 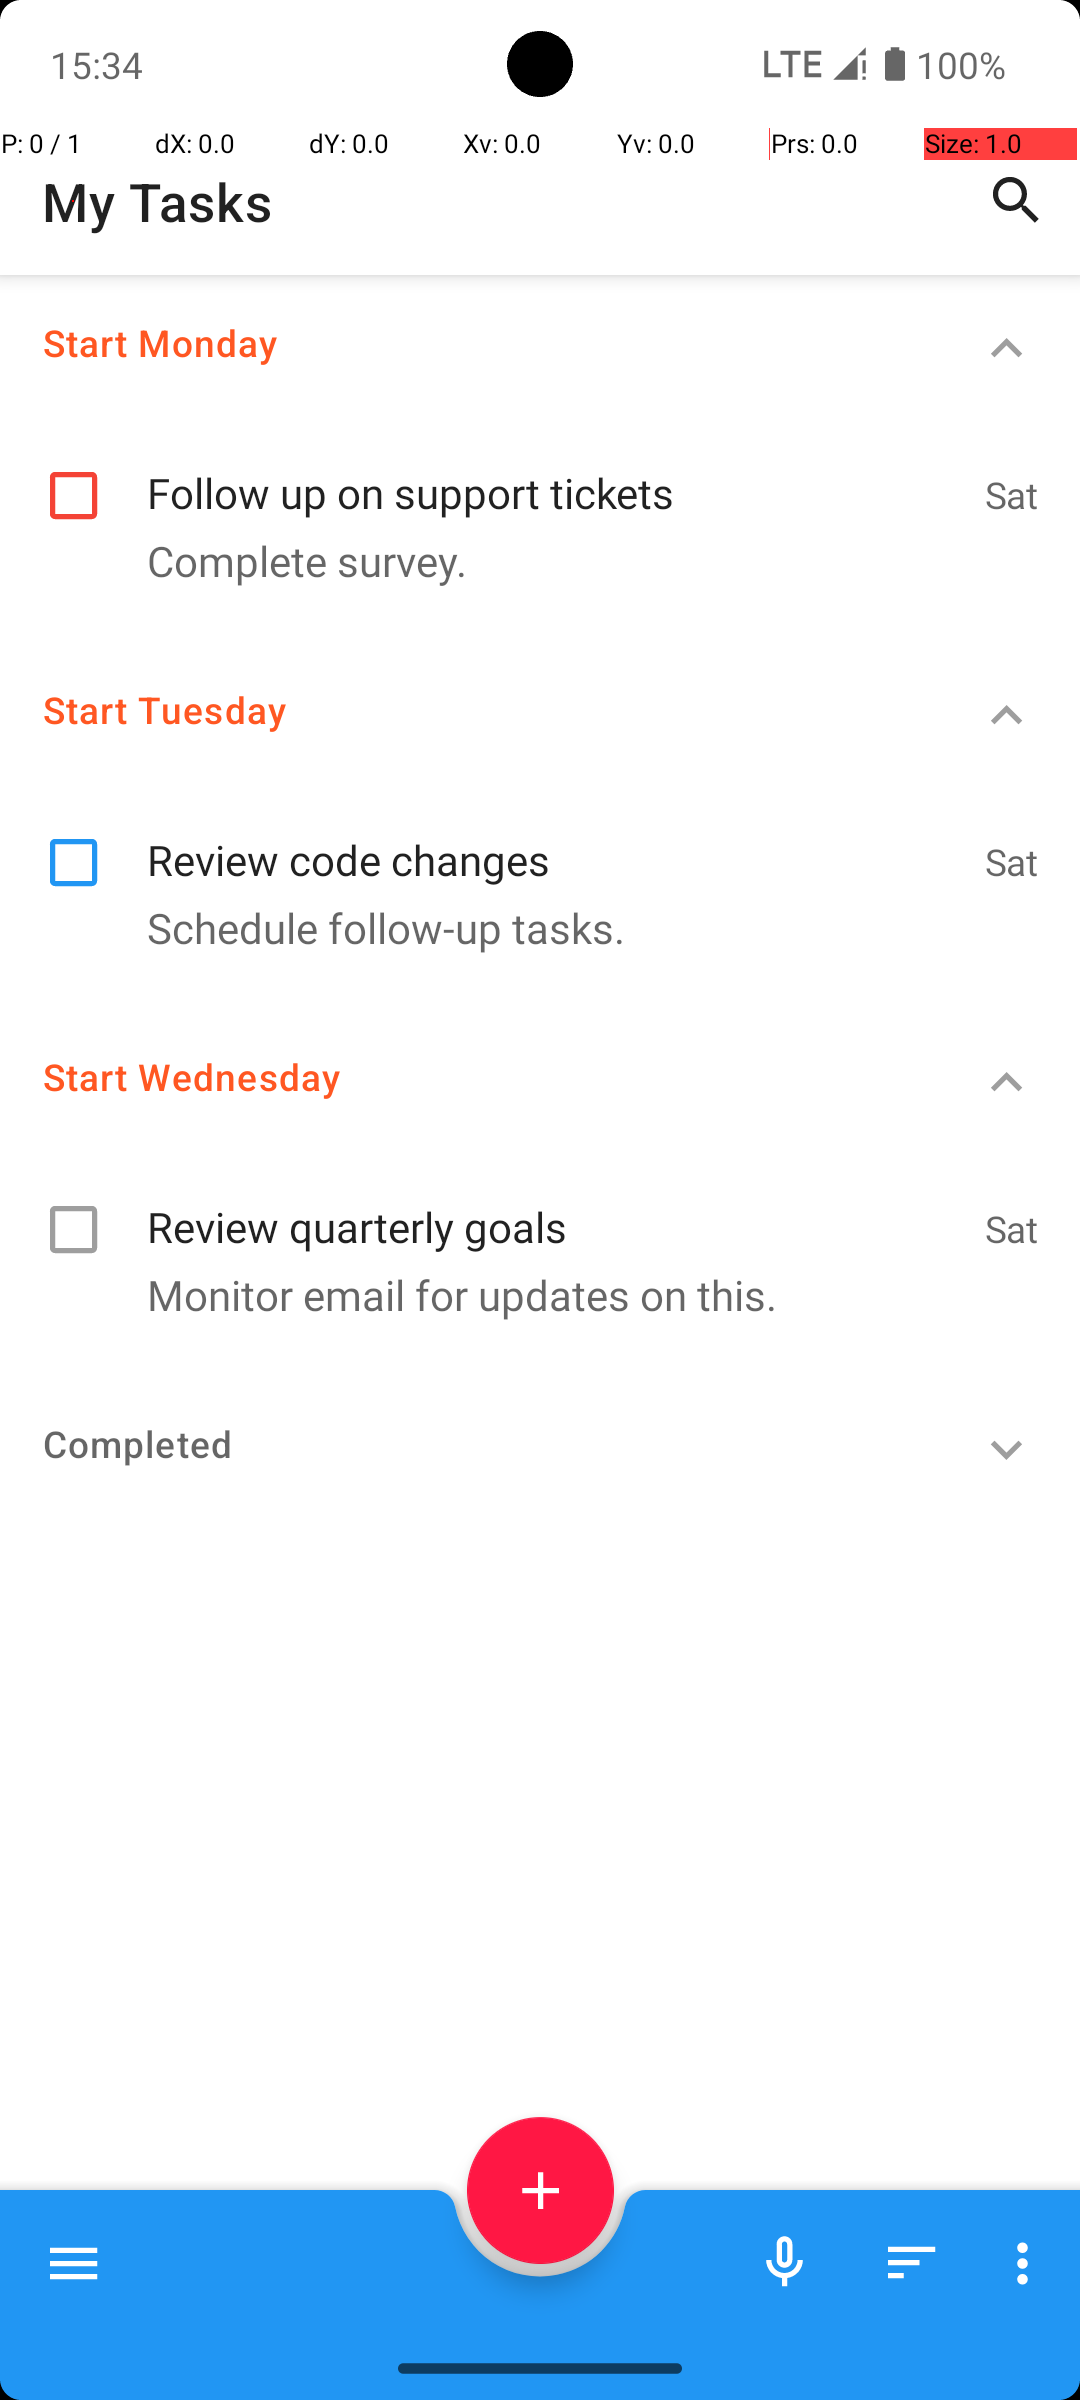 What do you see at coordinates (556, 838) in the screenshot?
I see `Review code changes` at bounding box center [556, 838].